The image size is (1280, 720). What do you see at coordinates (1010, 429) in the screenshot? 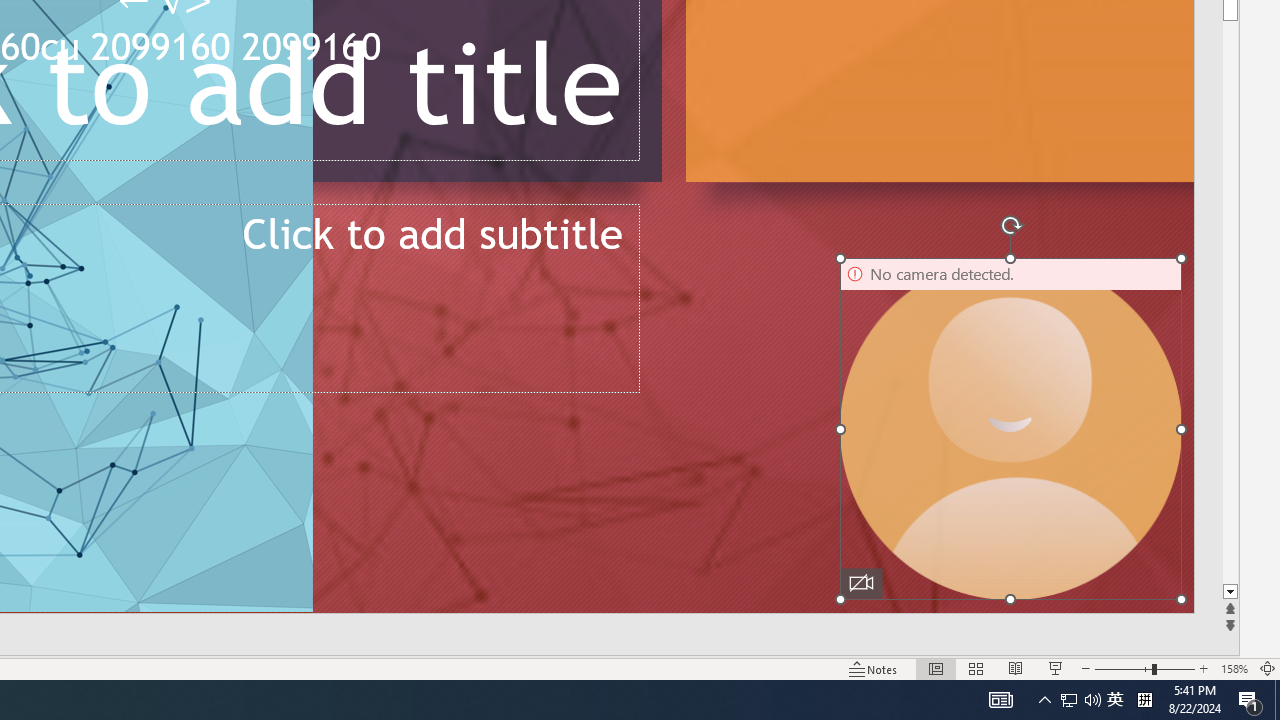
I see `Camera 16, No camera detected.` at bounding box center [1010, 429].